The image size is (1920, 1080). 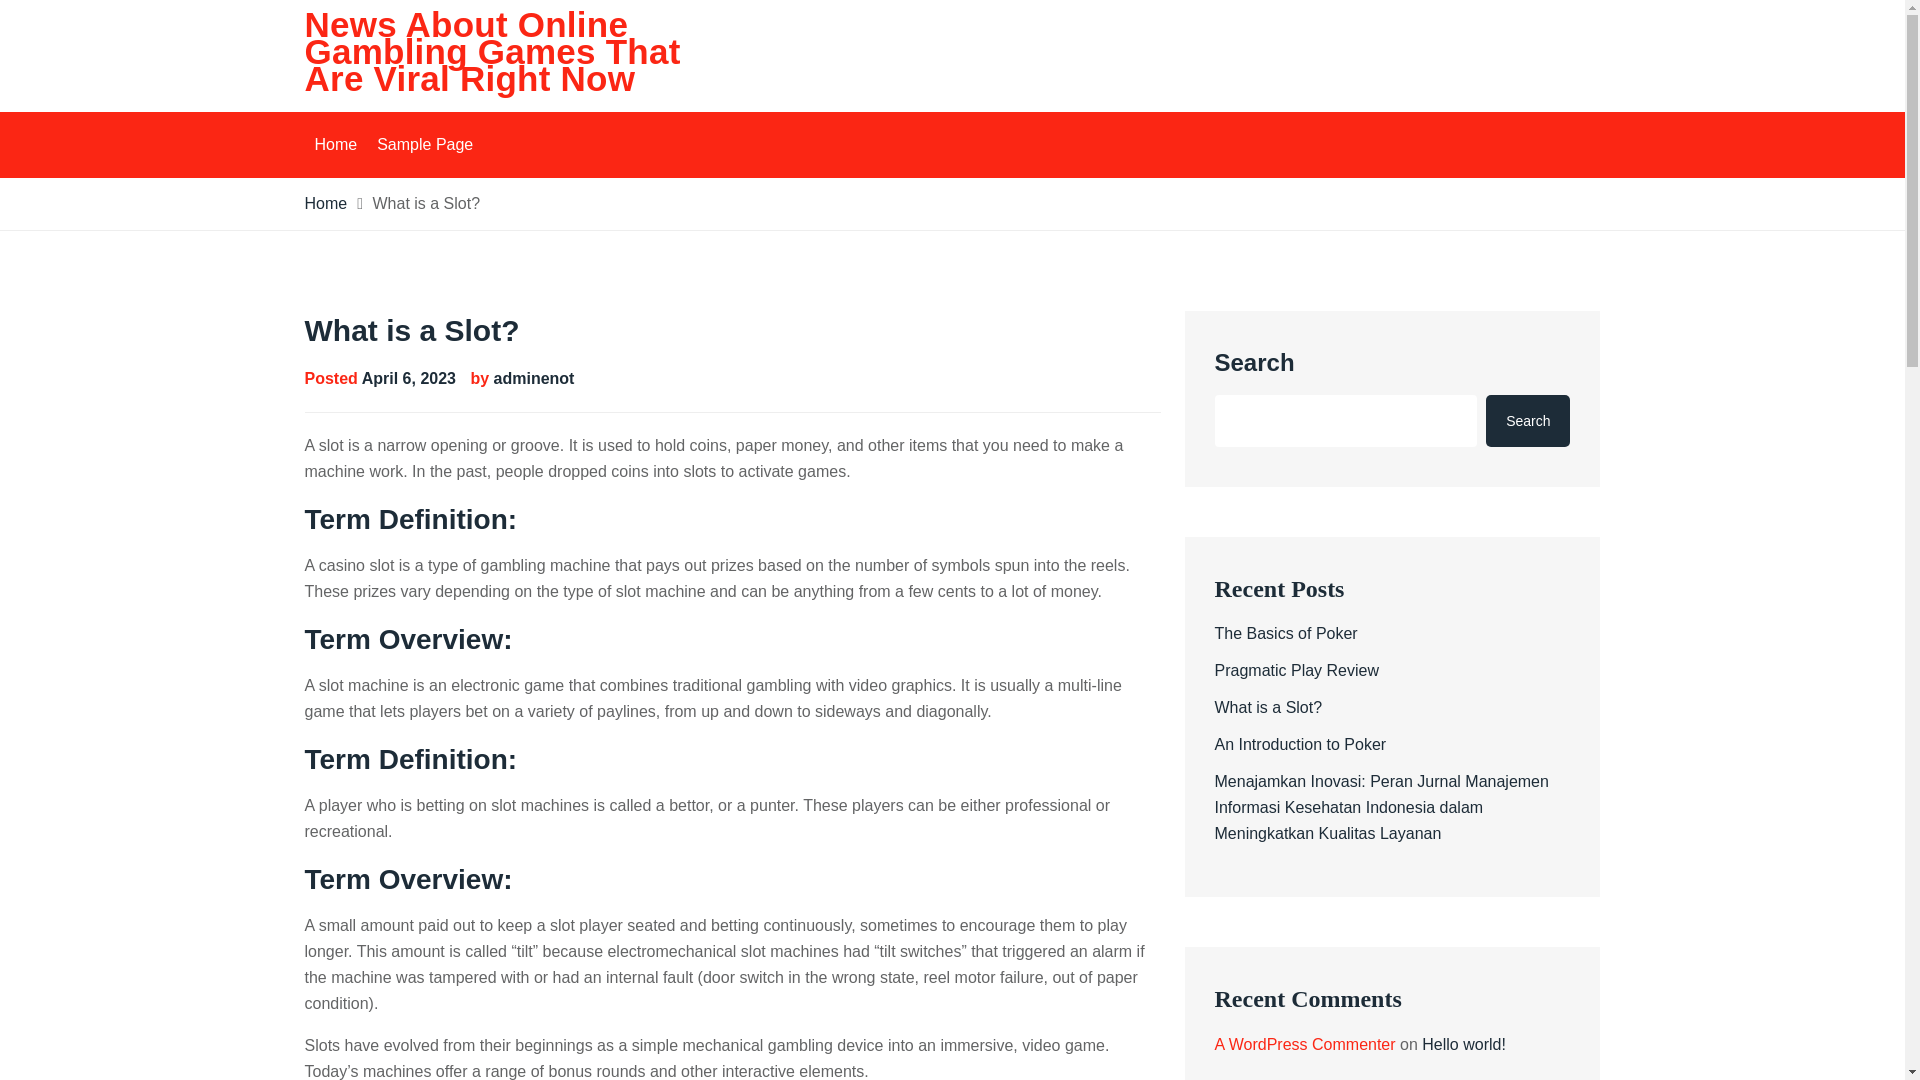 What do you see at coordinates (1268, 707) in the screenshot?
I see `What is a Slot?` at bounding box center [1268, 707].